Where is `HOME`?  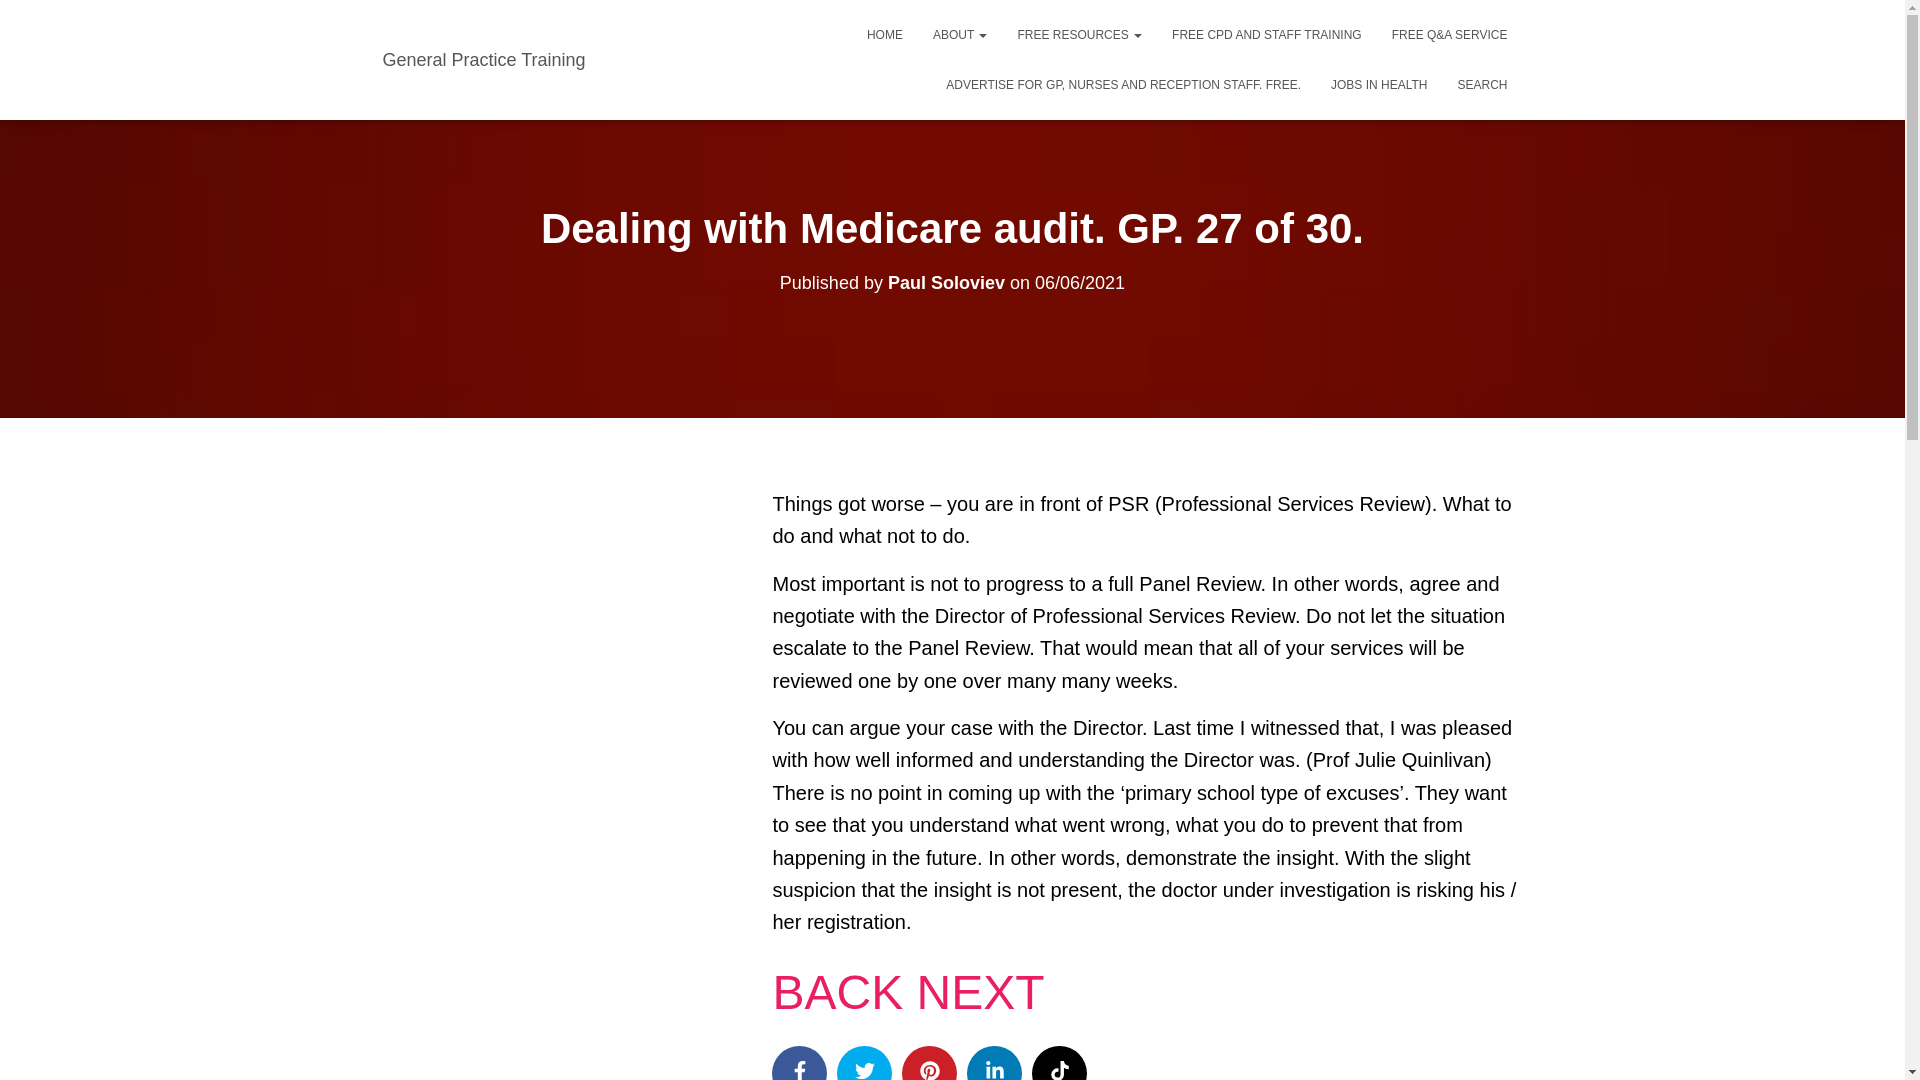 HOME is located at coordinates (884, 34).